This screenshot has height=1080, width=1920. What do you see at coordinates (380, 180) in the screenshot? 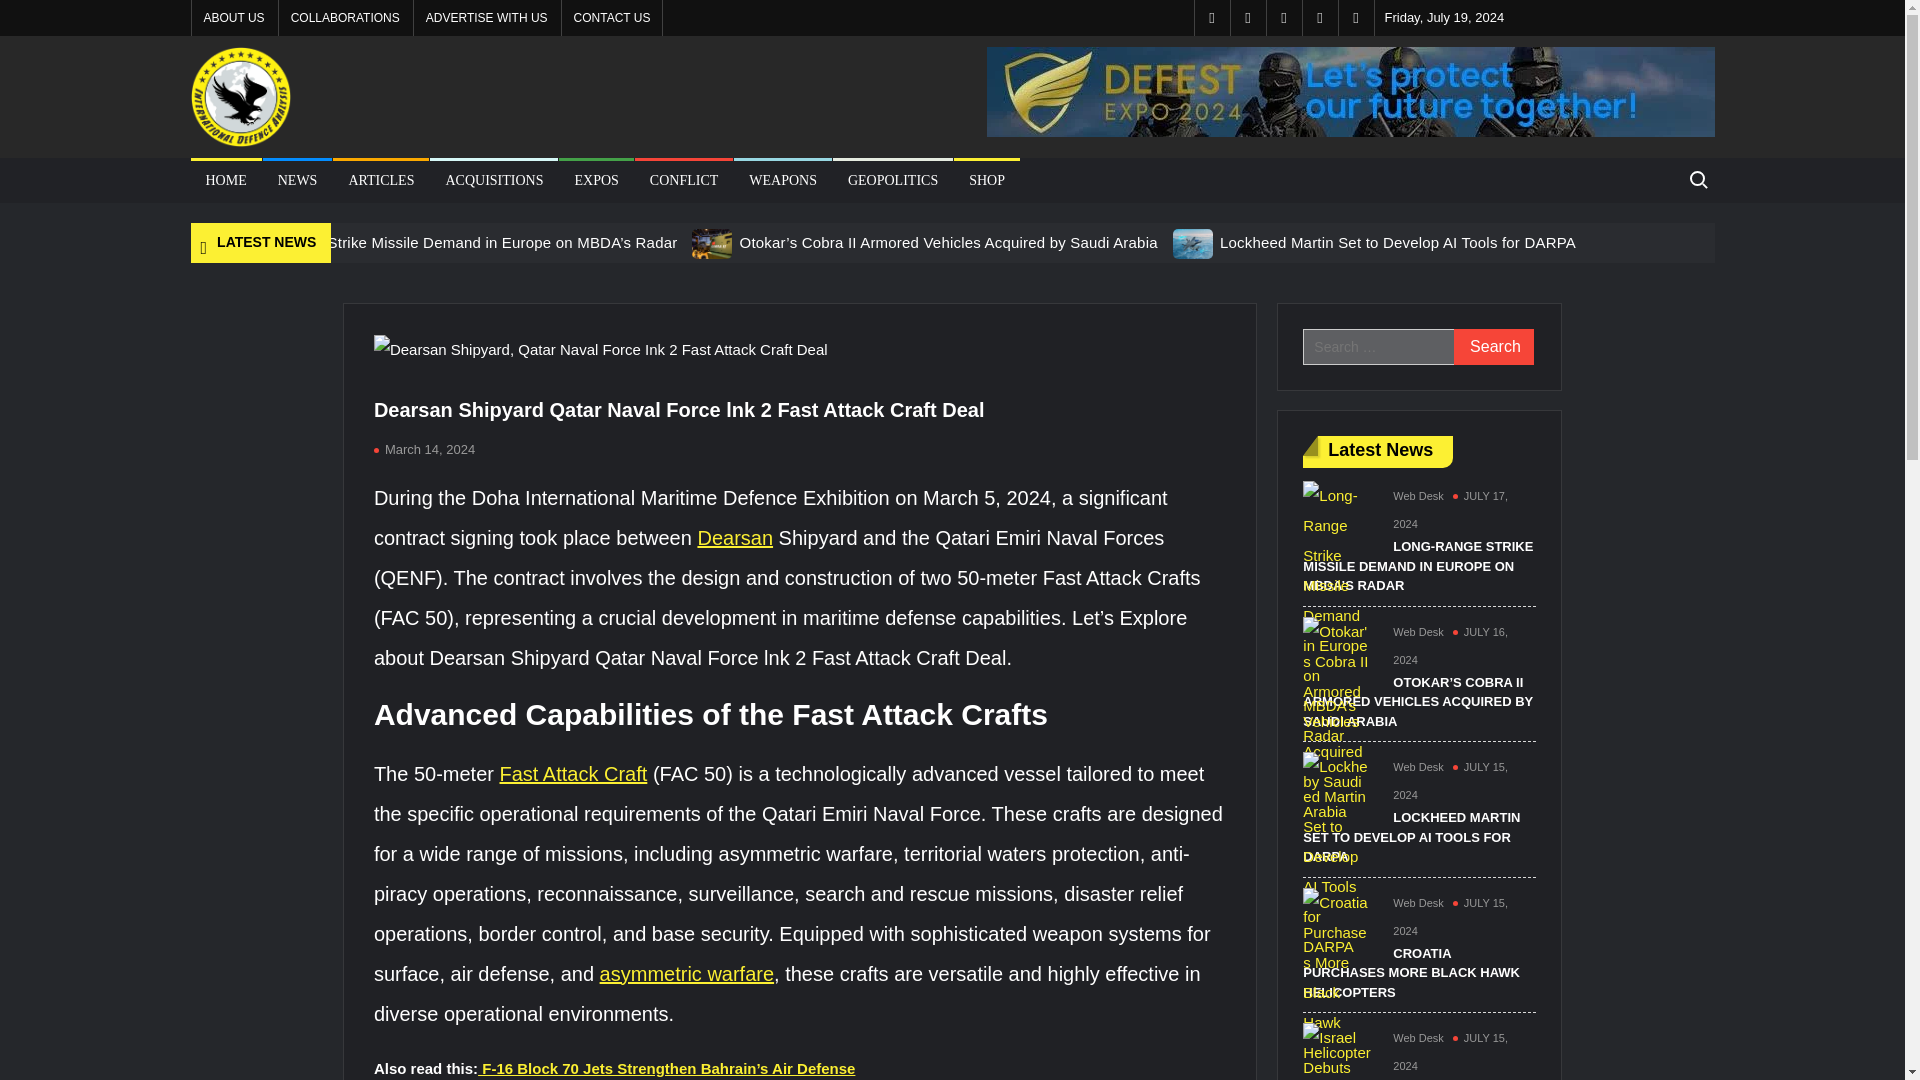
I see `ARTICLES` at bounding box center [380, 180].